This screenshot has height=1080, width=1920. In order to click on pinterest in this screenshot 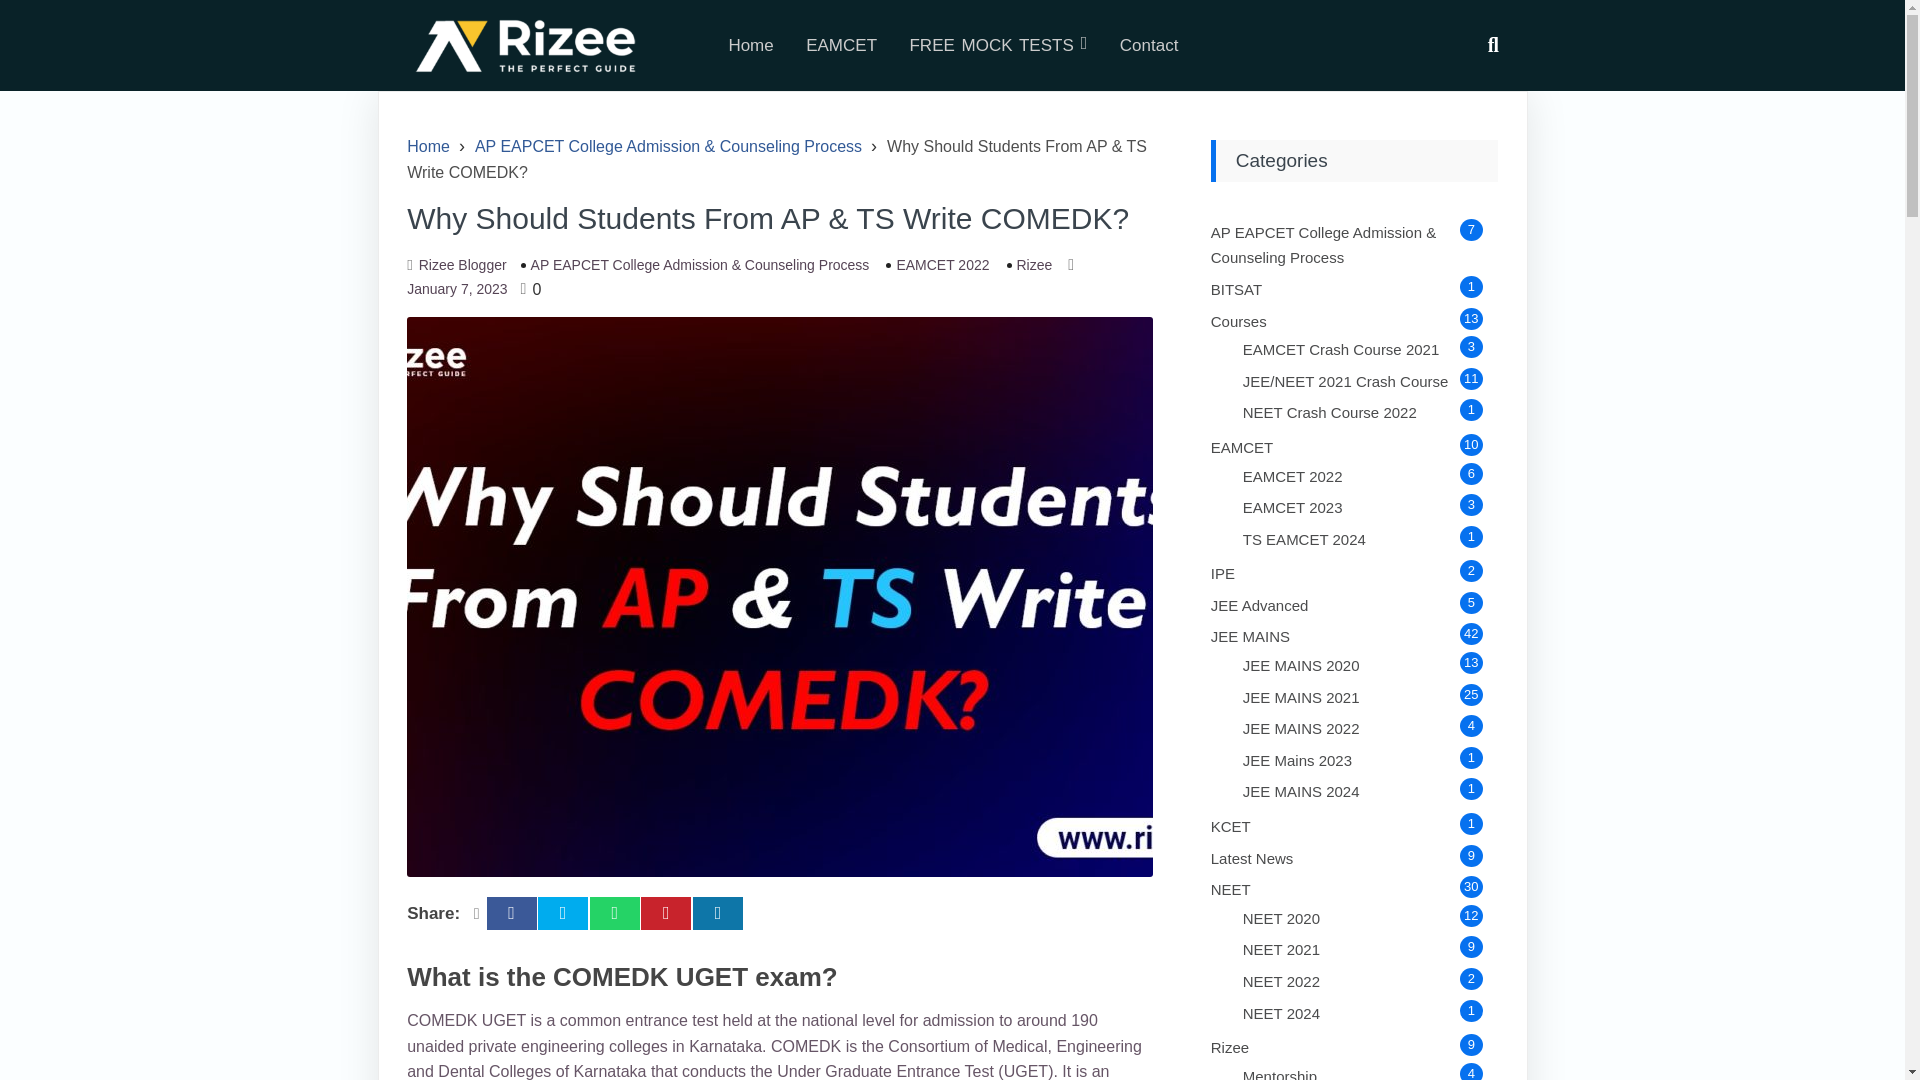, I will do `click(666, 914)`.